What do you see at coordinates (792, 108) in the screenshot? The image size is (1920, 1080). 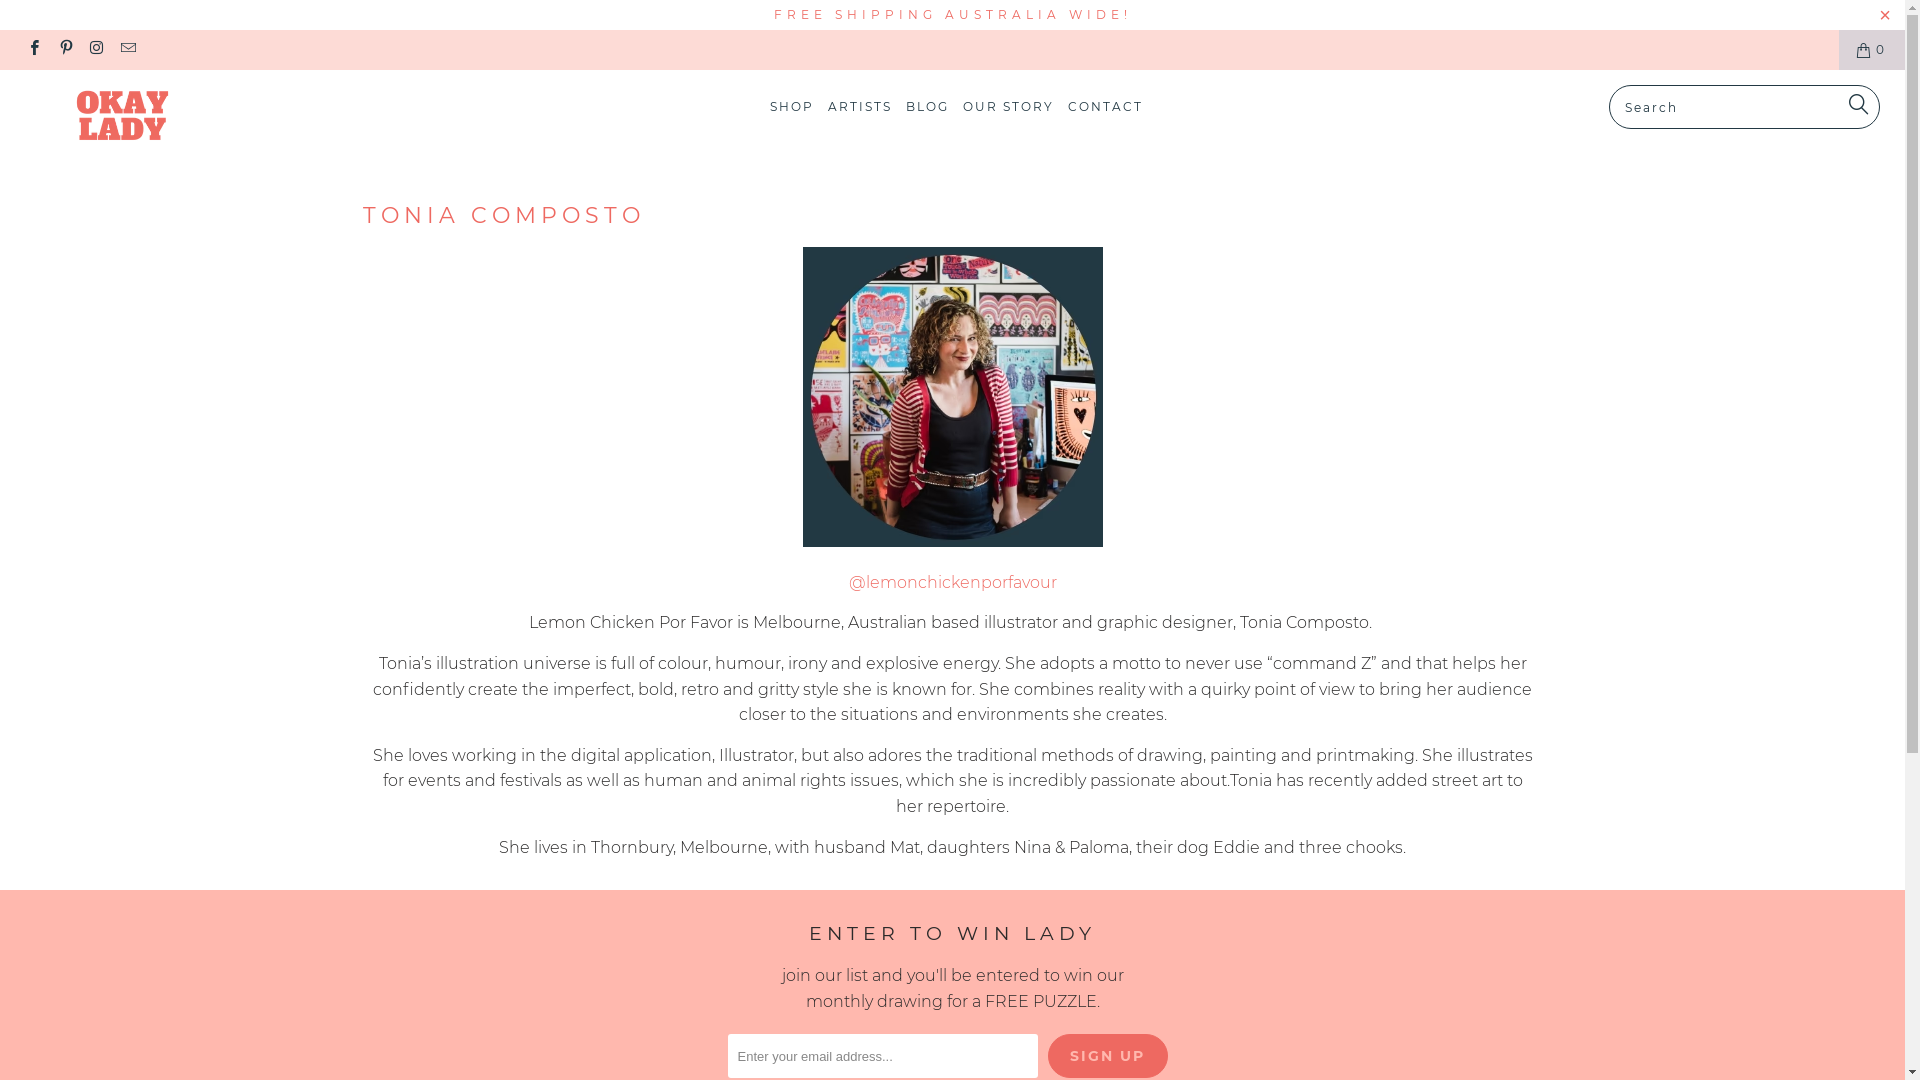 I see `SHOP` at bounding box center [792, 108].